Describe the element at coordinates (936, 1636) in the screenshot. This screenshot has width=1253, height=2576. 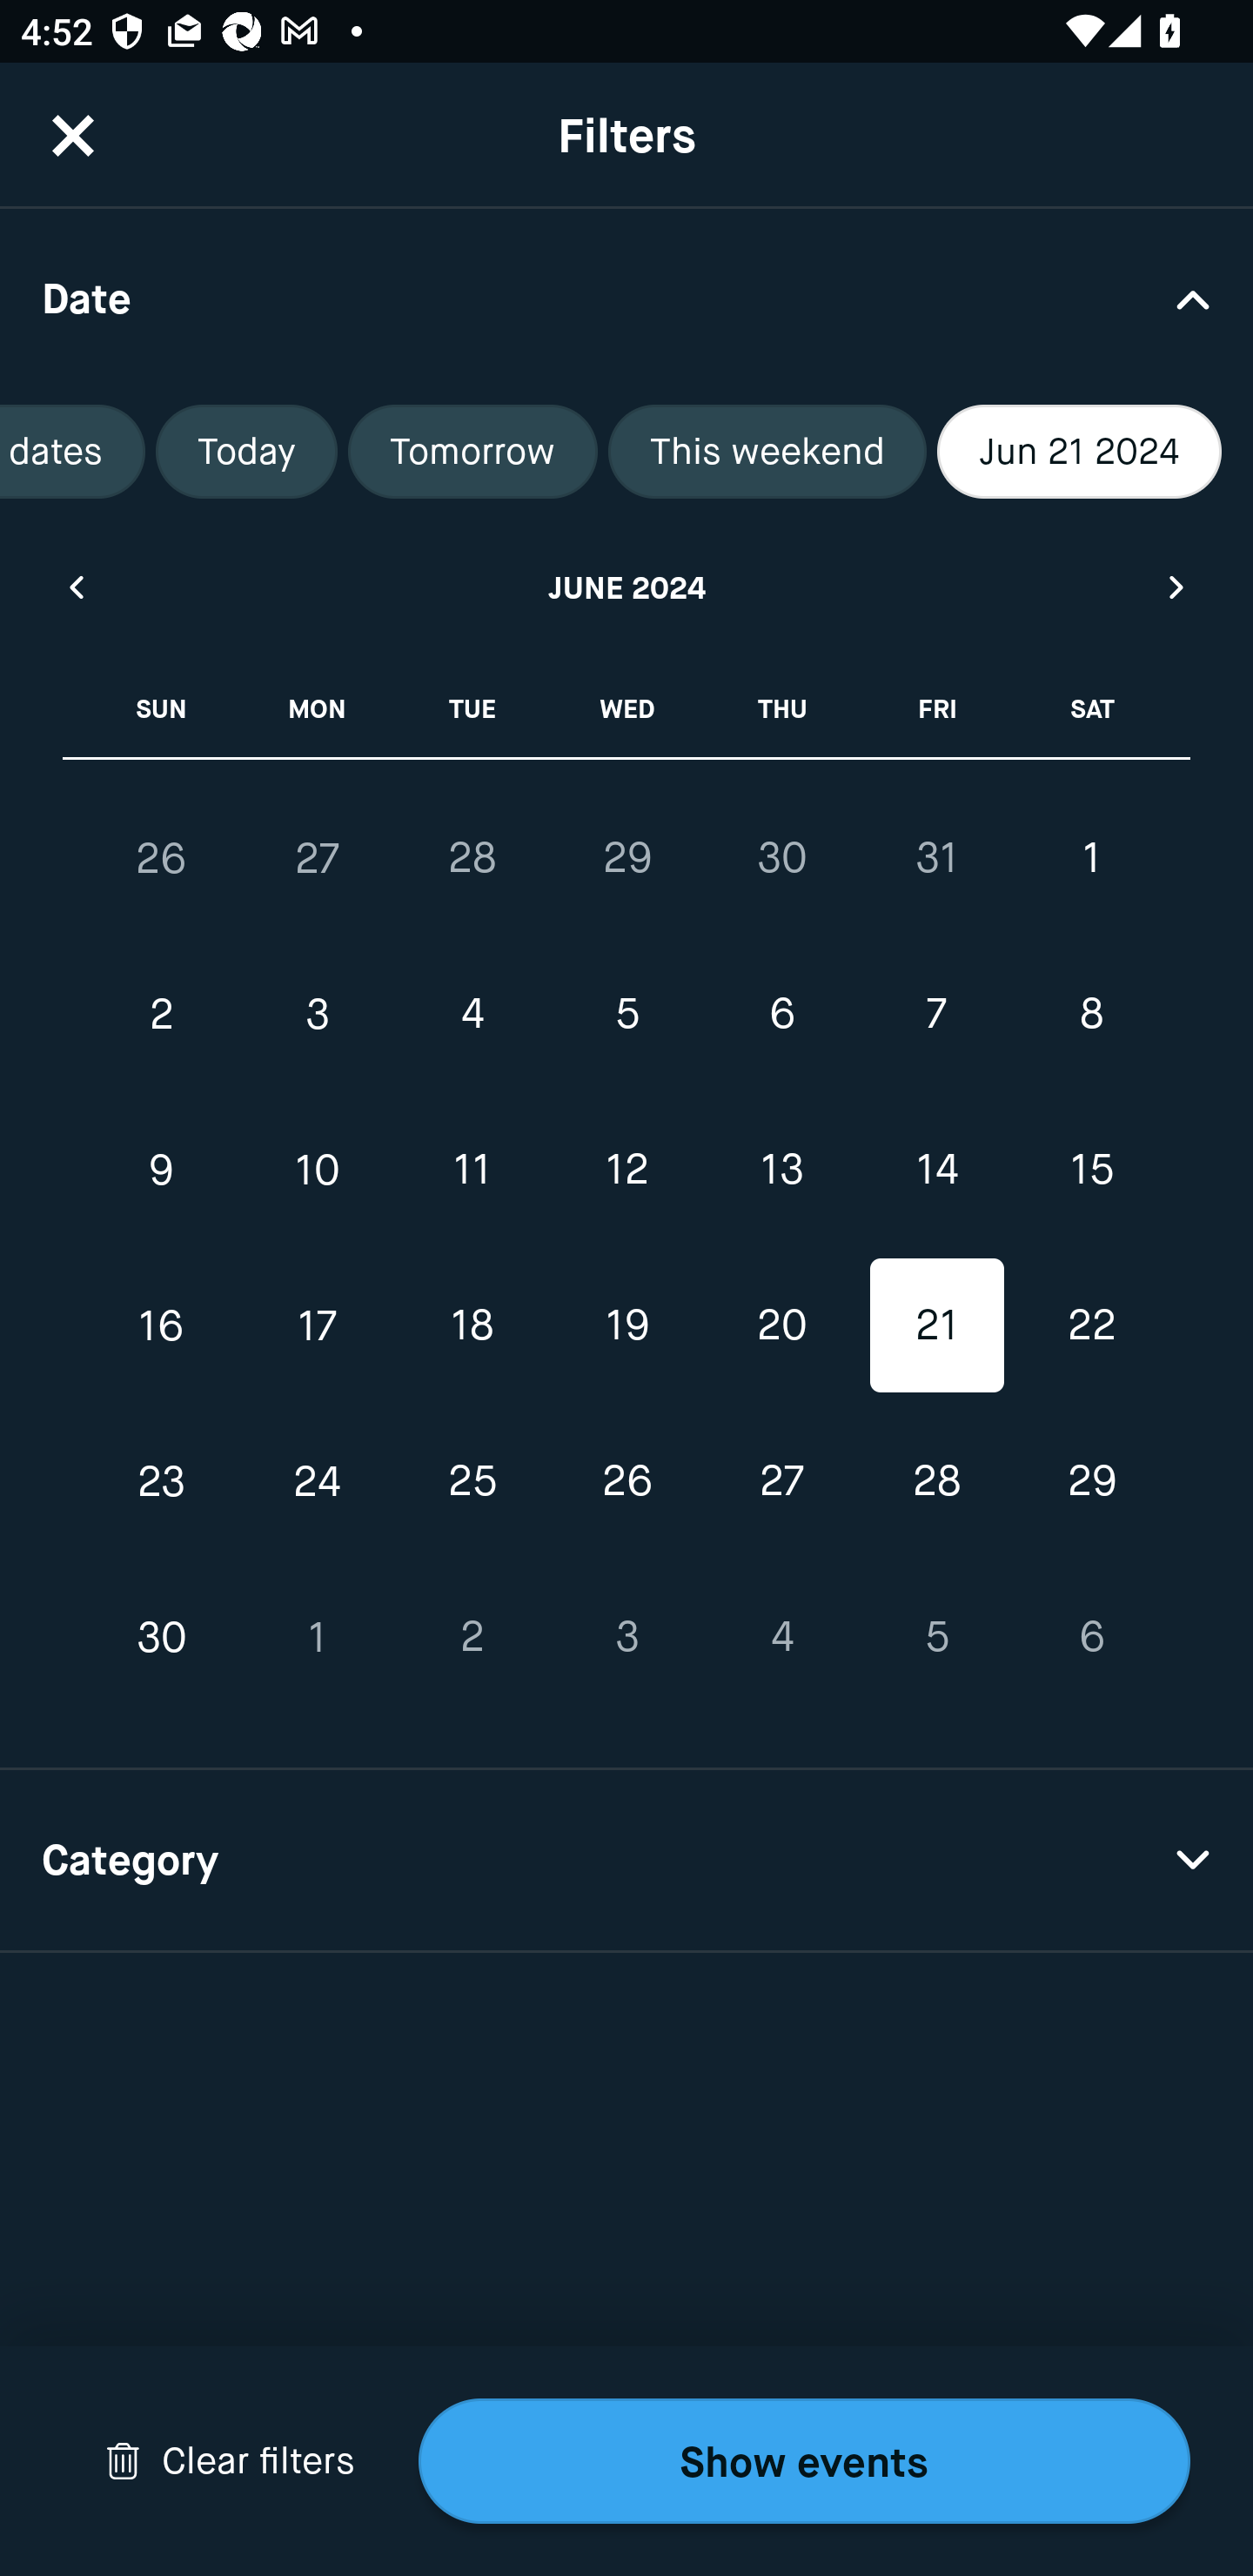
I see `5` at that location.